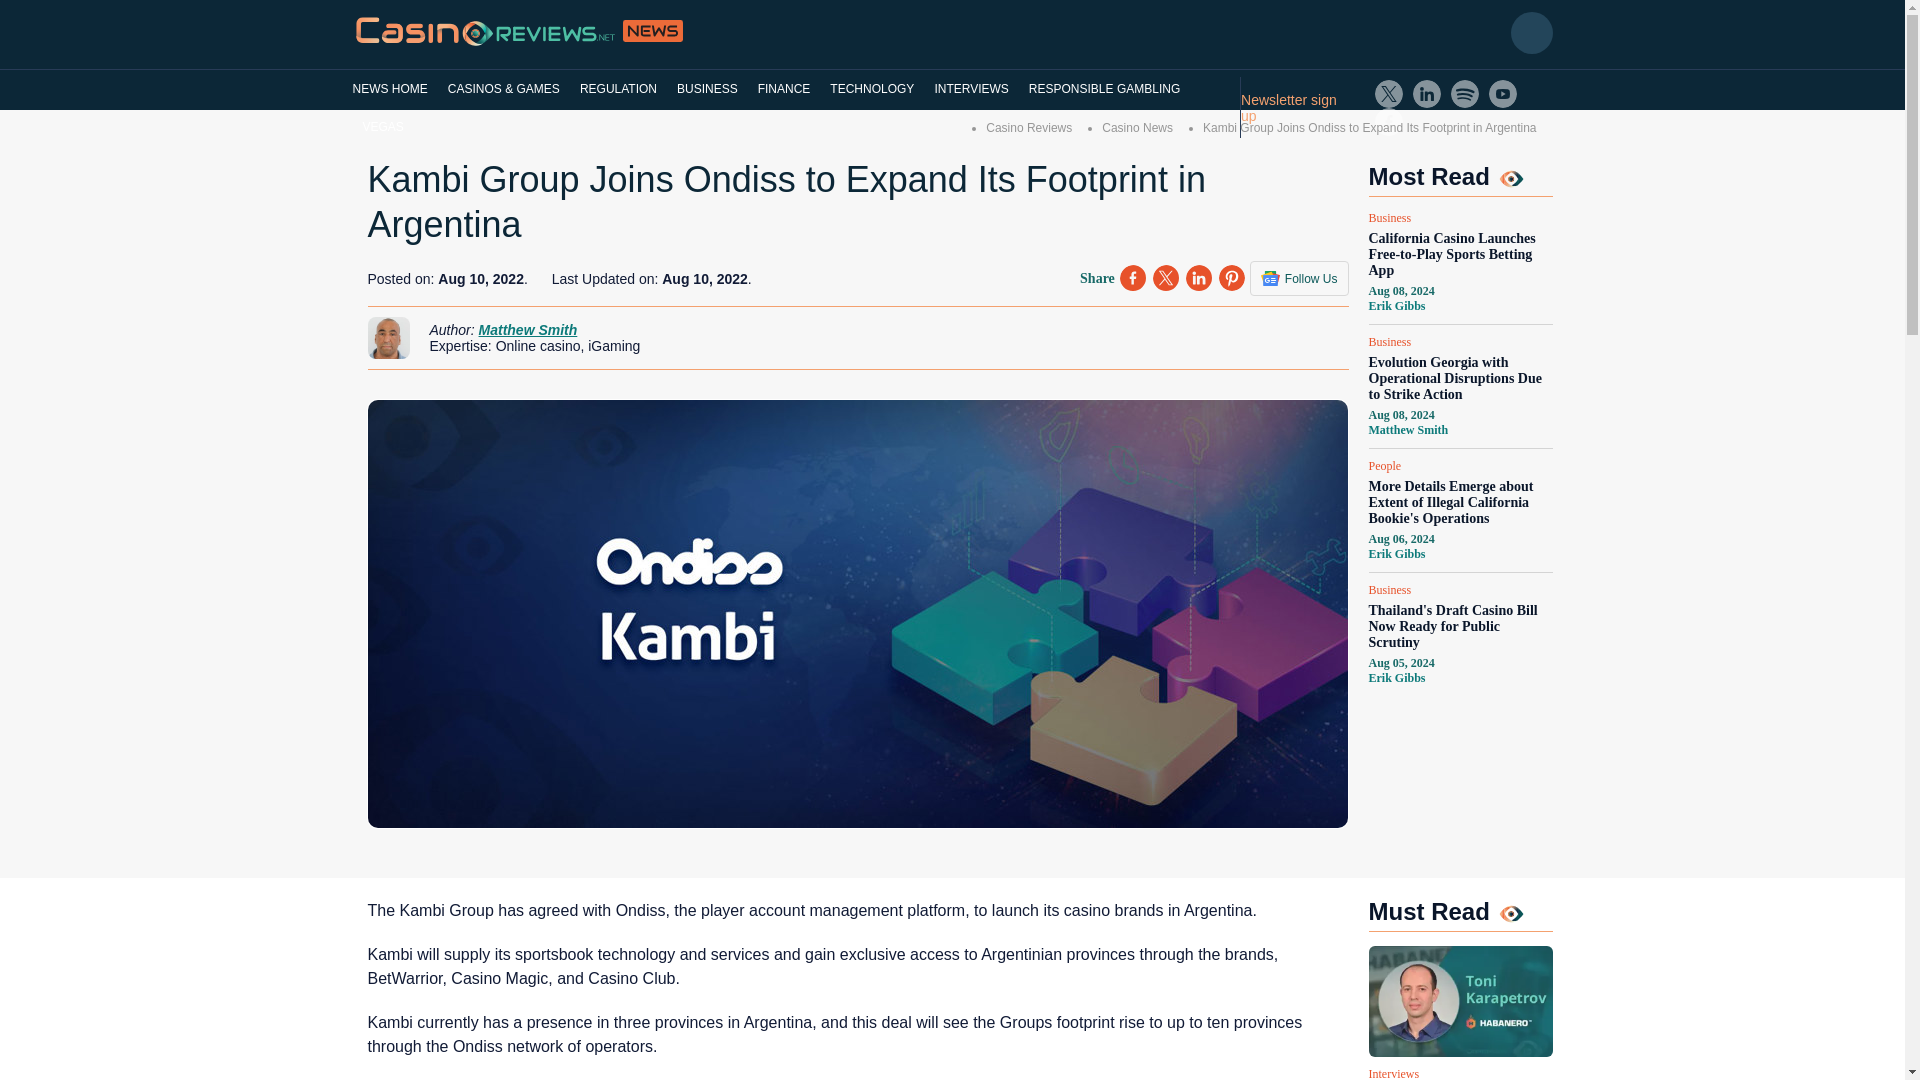 Image resolution: width=1920 pixels, height=1080 pixels. What do you see at coordinates (1104, 89) in the screenshot?
I see `RESPONSIBLE GAMBLING` at bounding box center [1104, 89].